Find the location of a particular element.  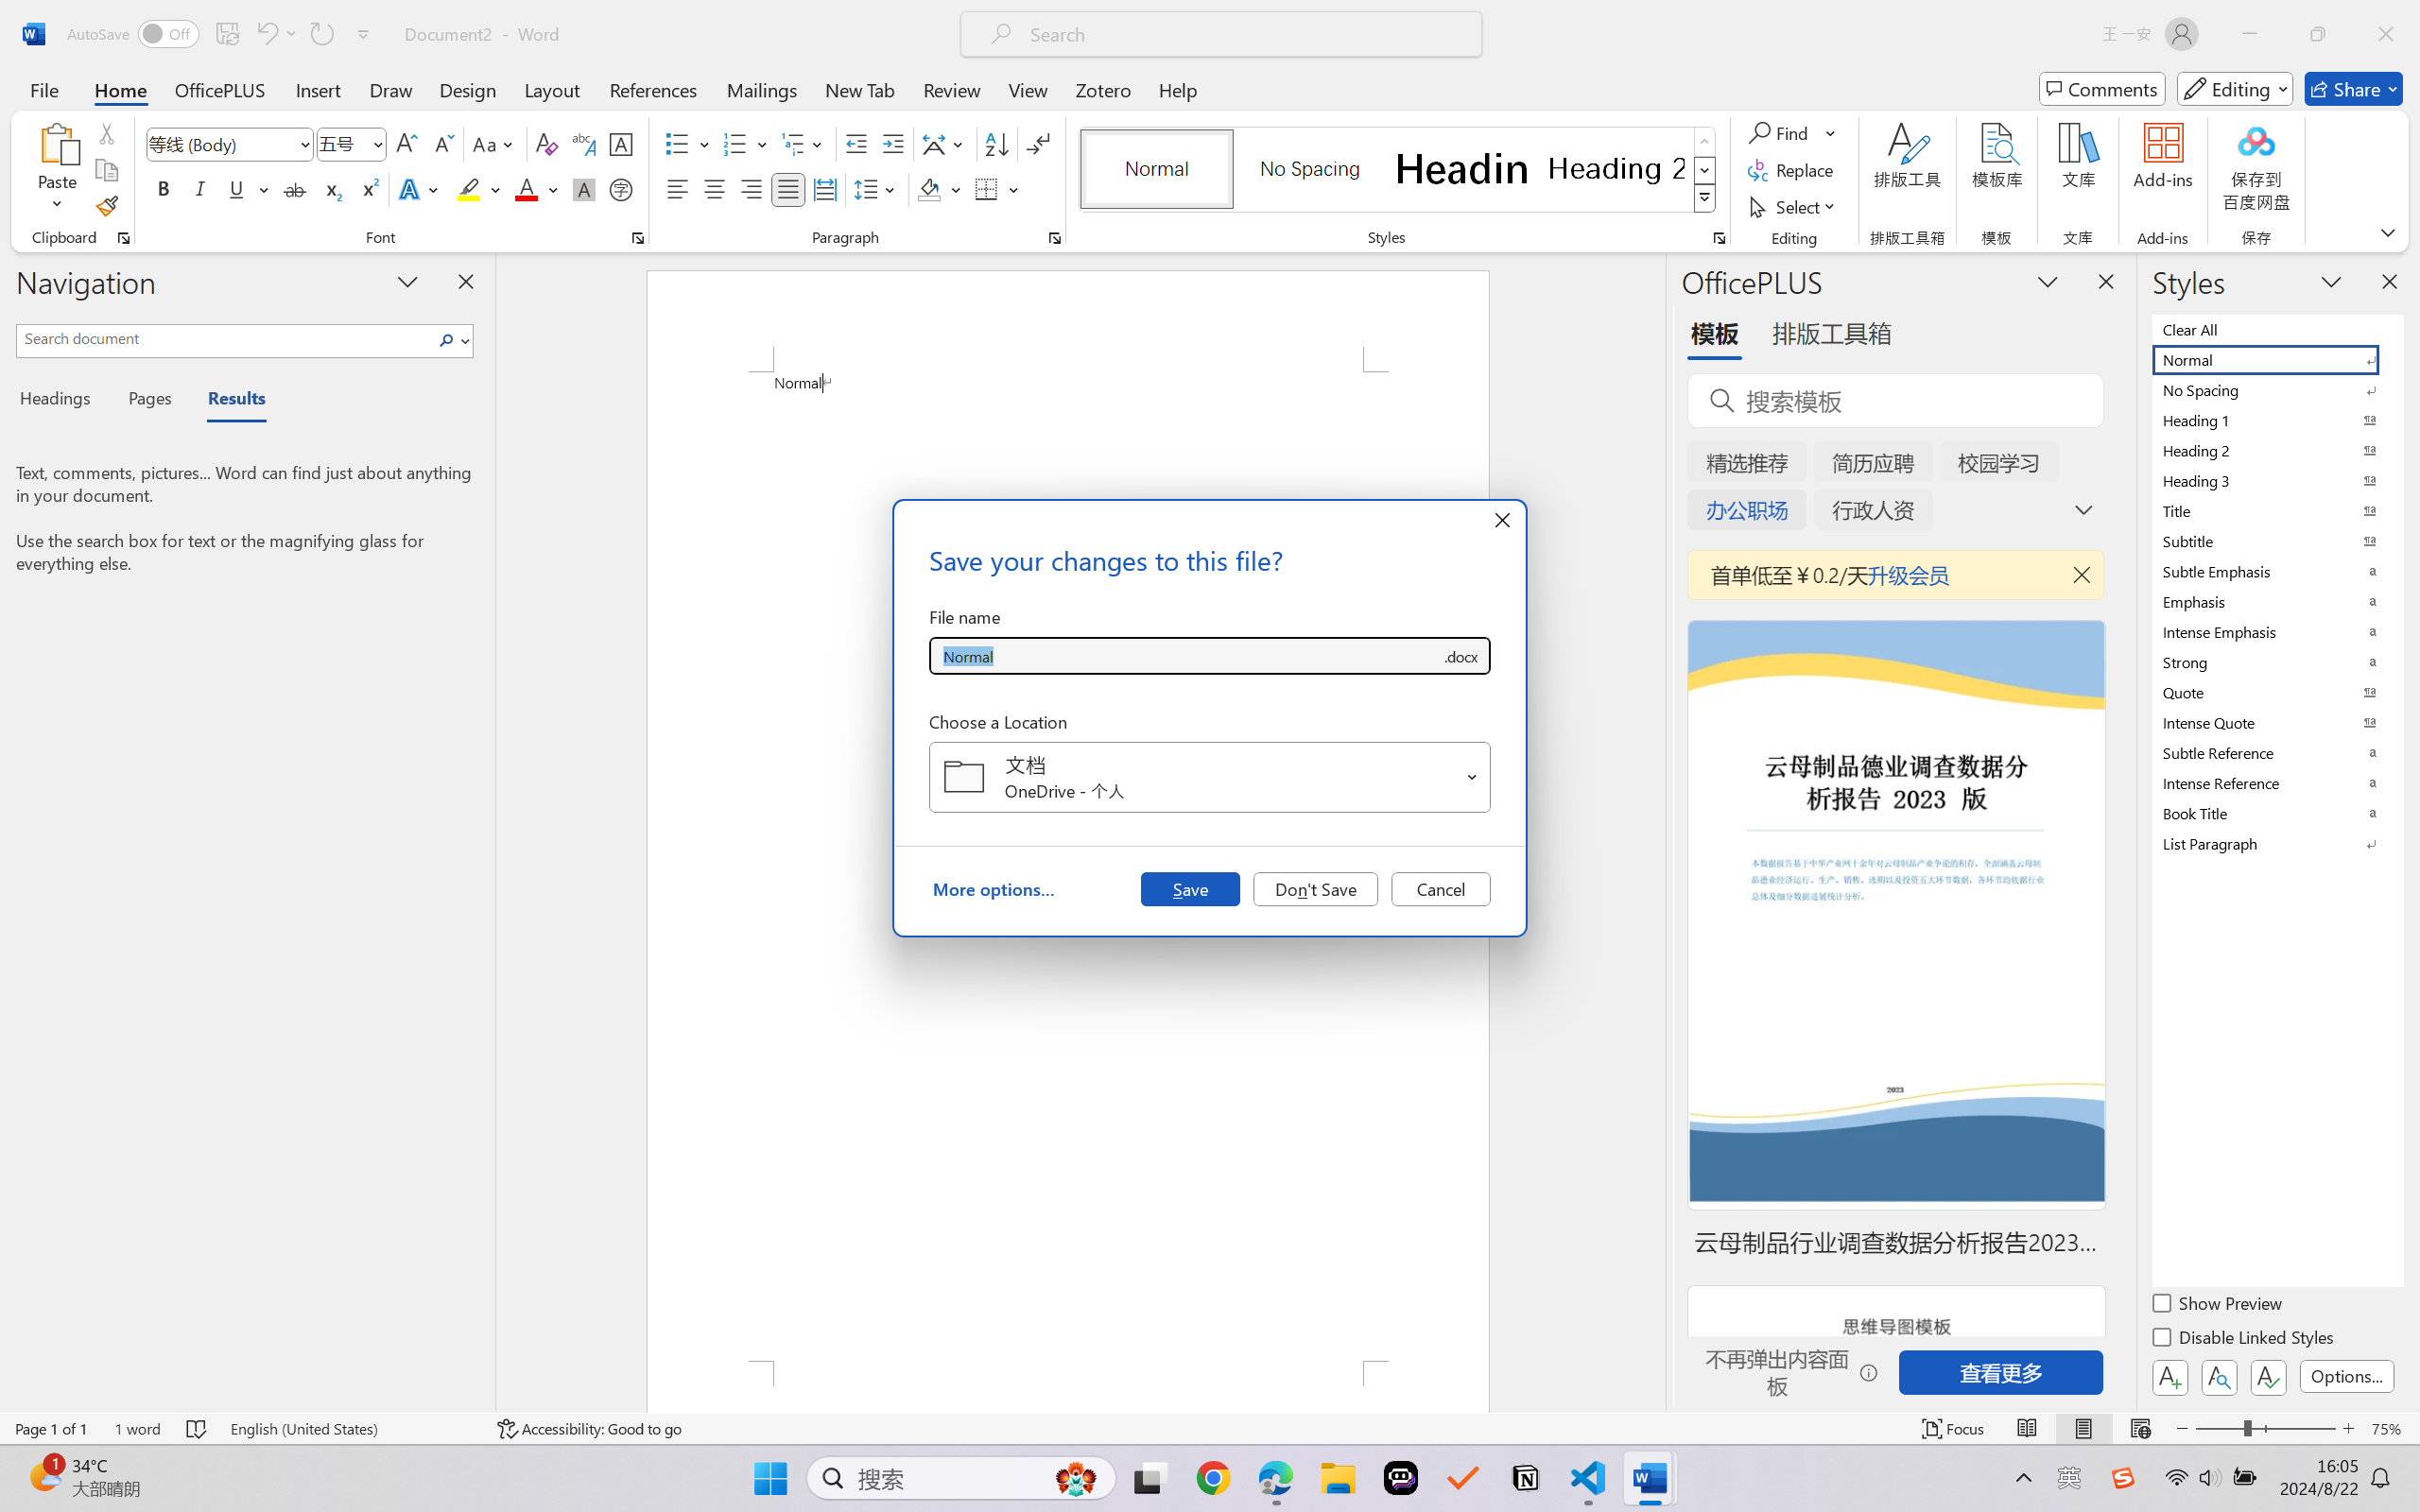

Text Highlight Color is located at coordinates (478, 189).